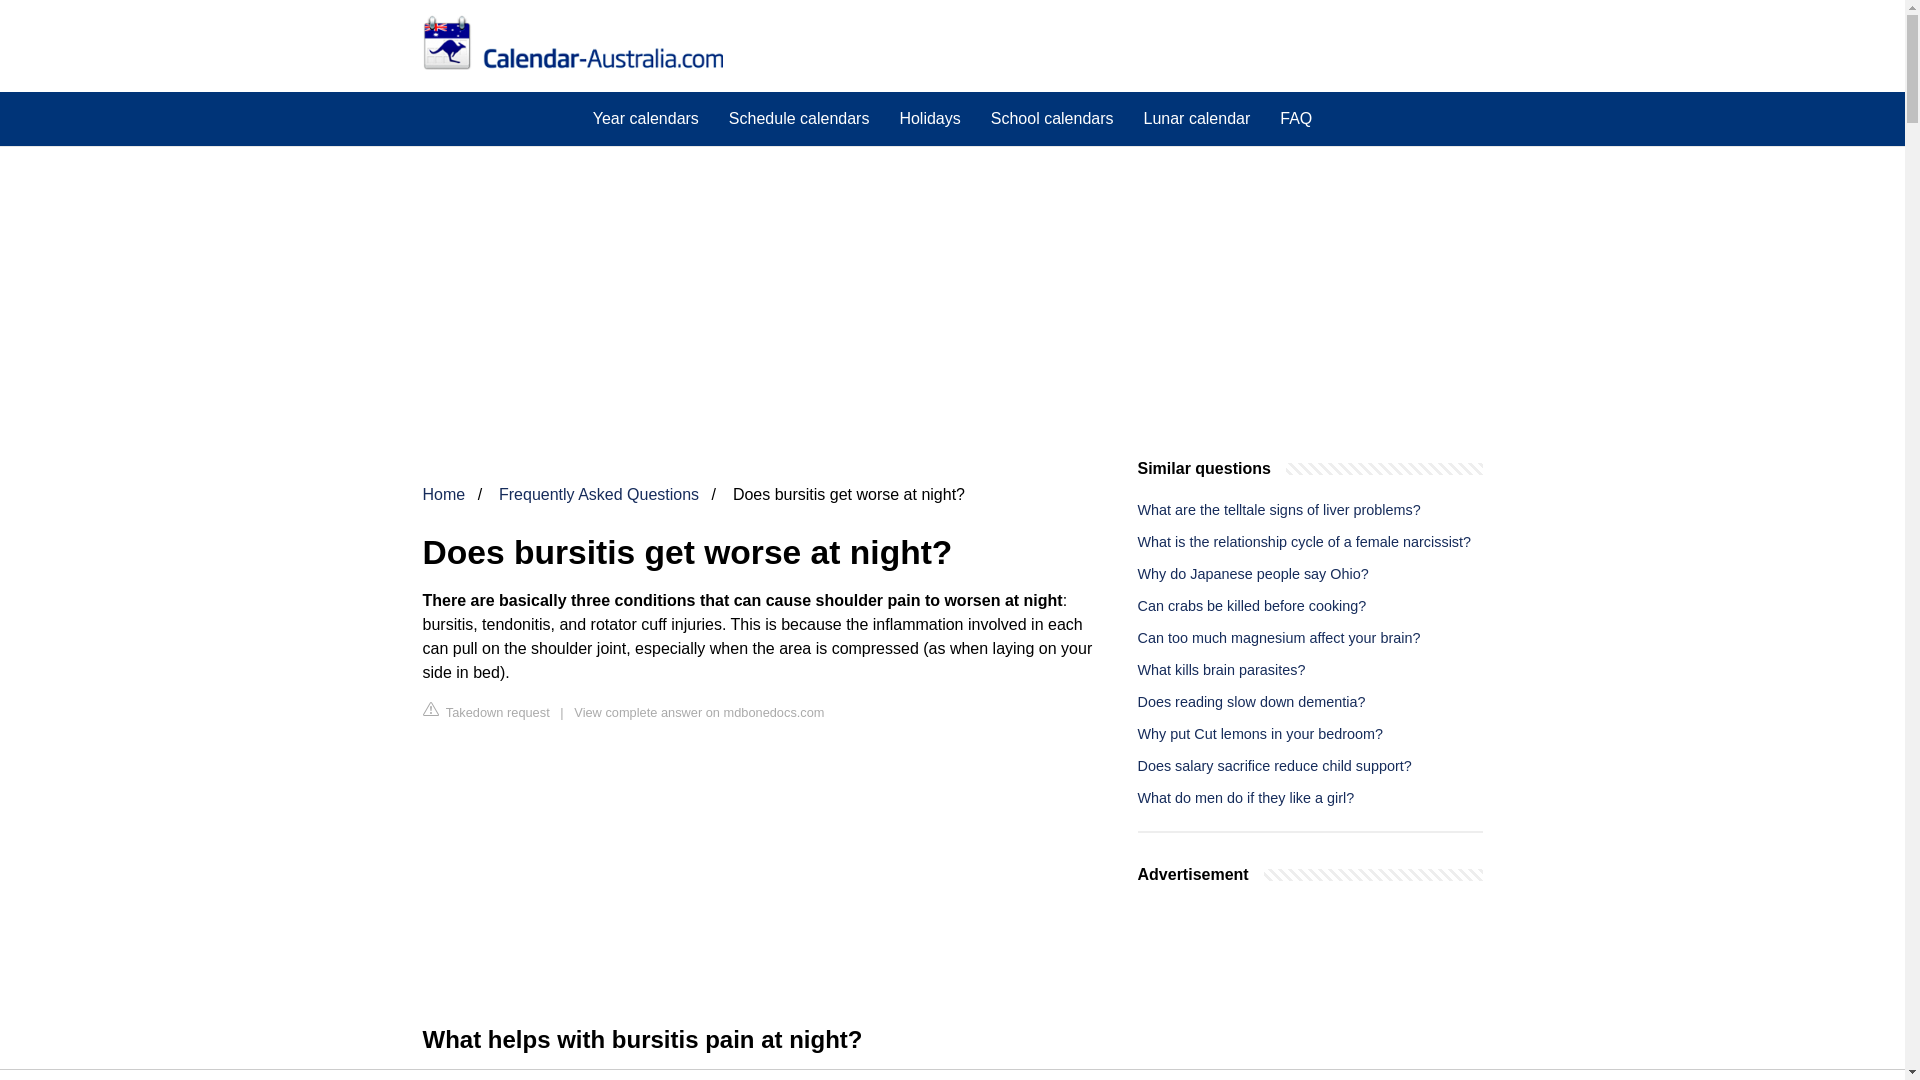  What do you see at coordinates (800, 118) in the screenshot?
I see `Schedule calendars` at bounding box center [800, 118].